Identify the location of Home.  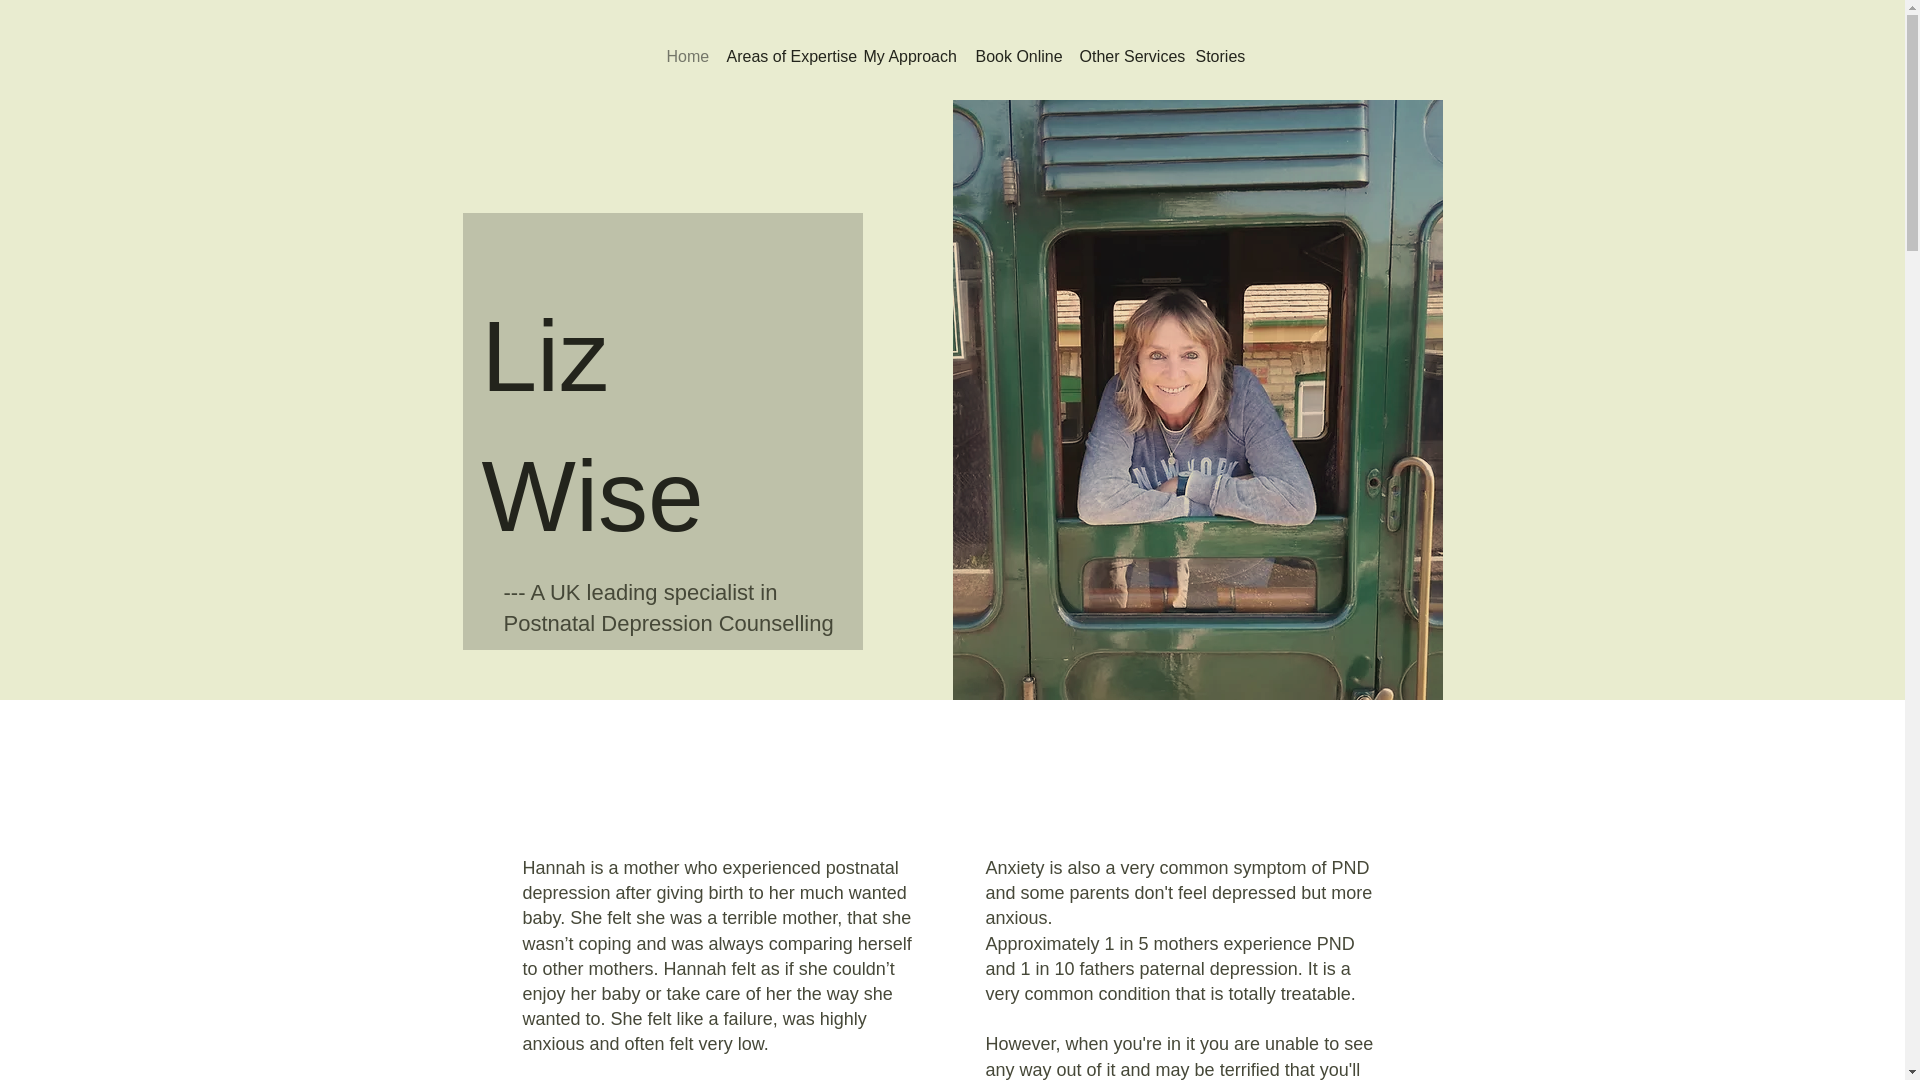
(686, 56).